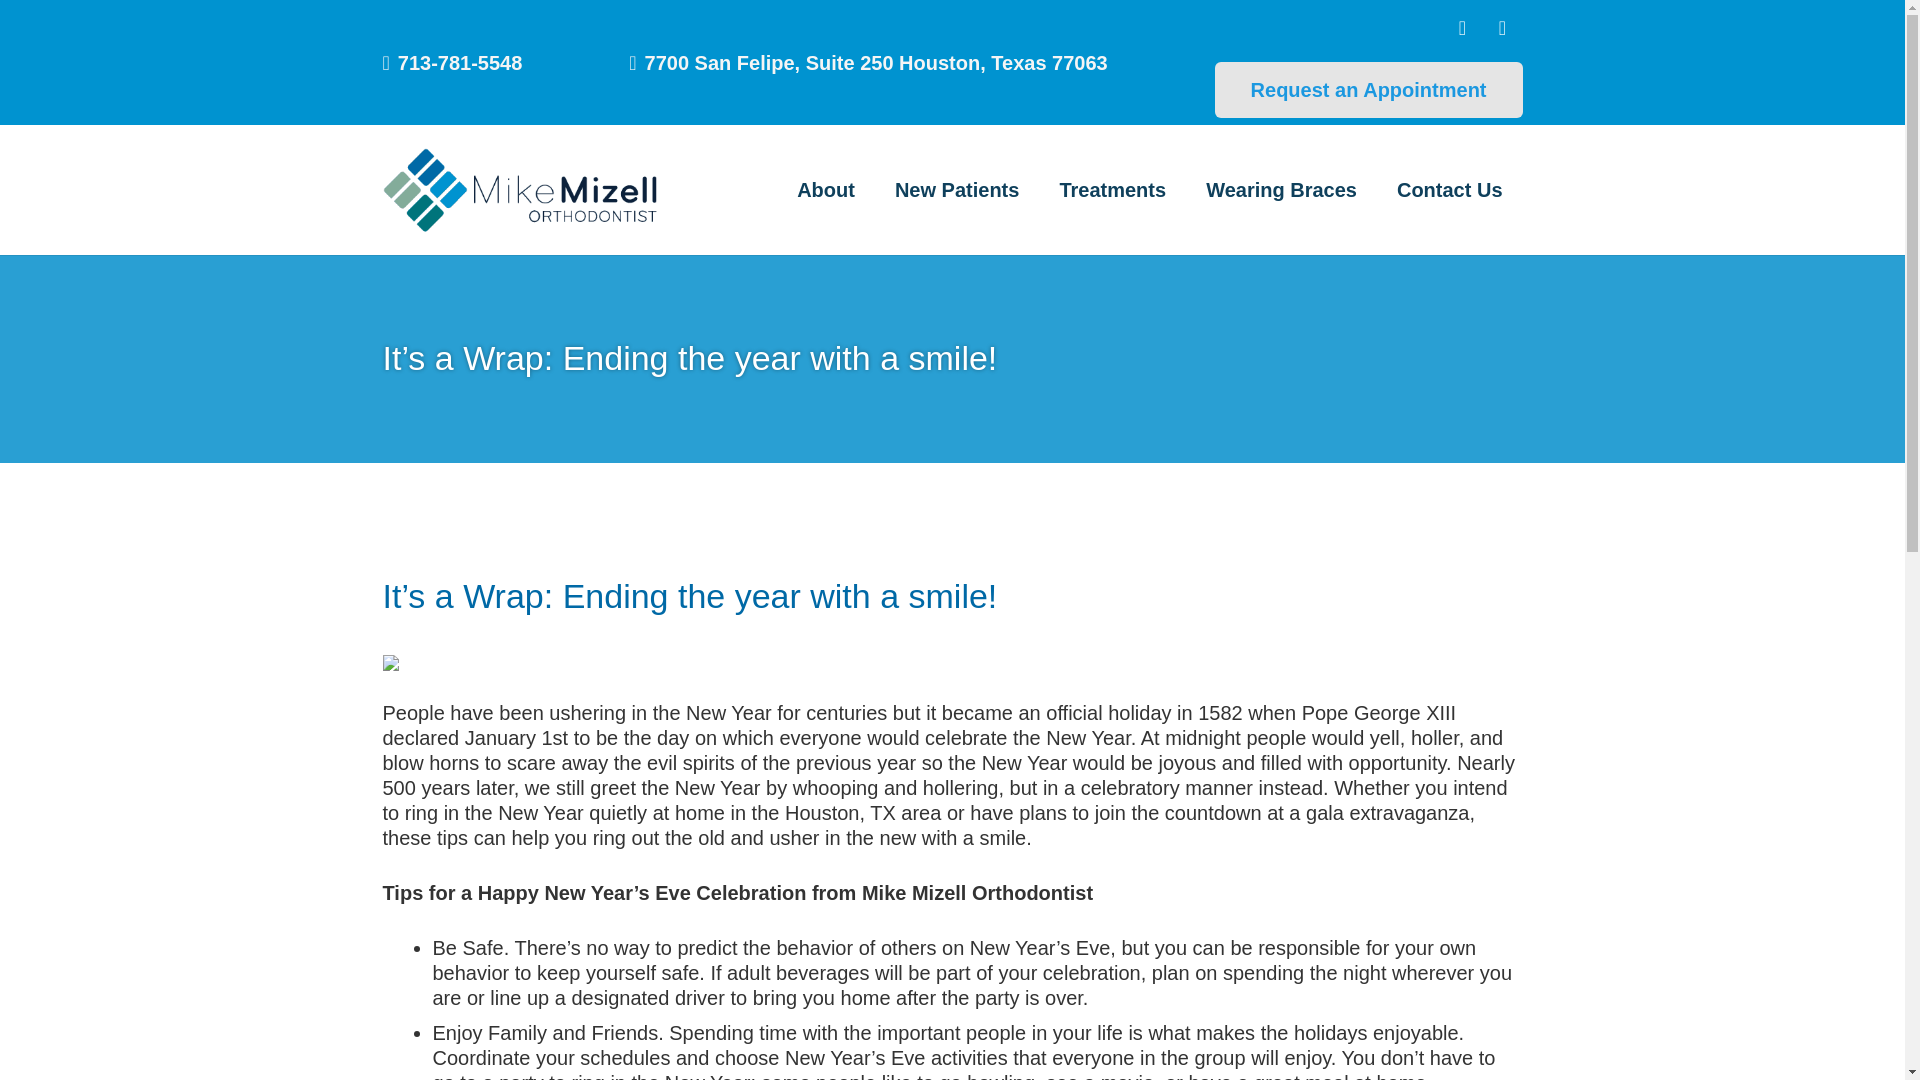  Describe the element at coordinates (1281, 190) in the screenshot. I see `Wearing Braces` at that location.